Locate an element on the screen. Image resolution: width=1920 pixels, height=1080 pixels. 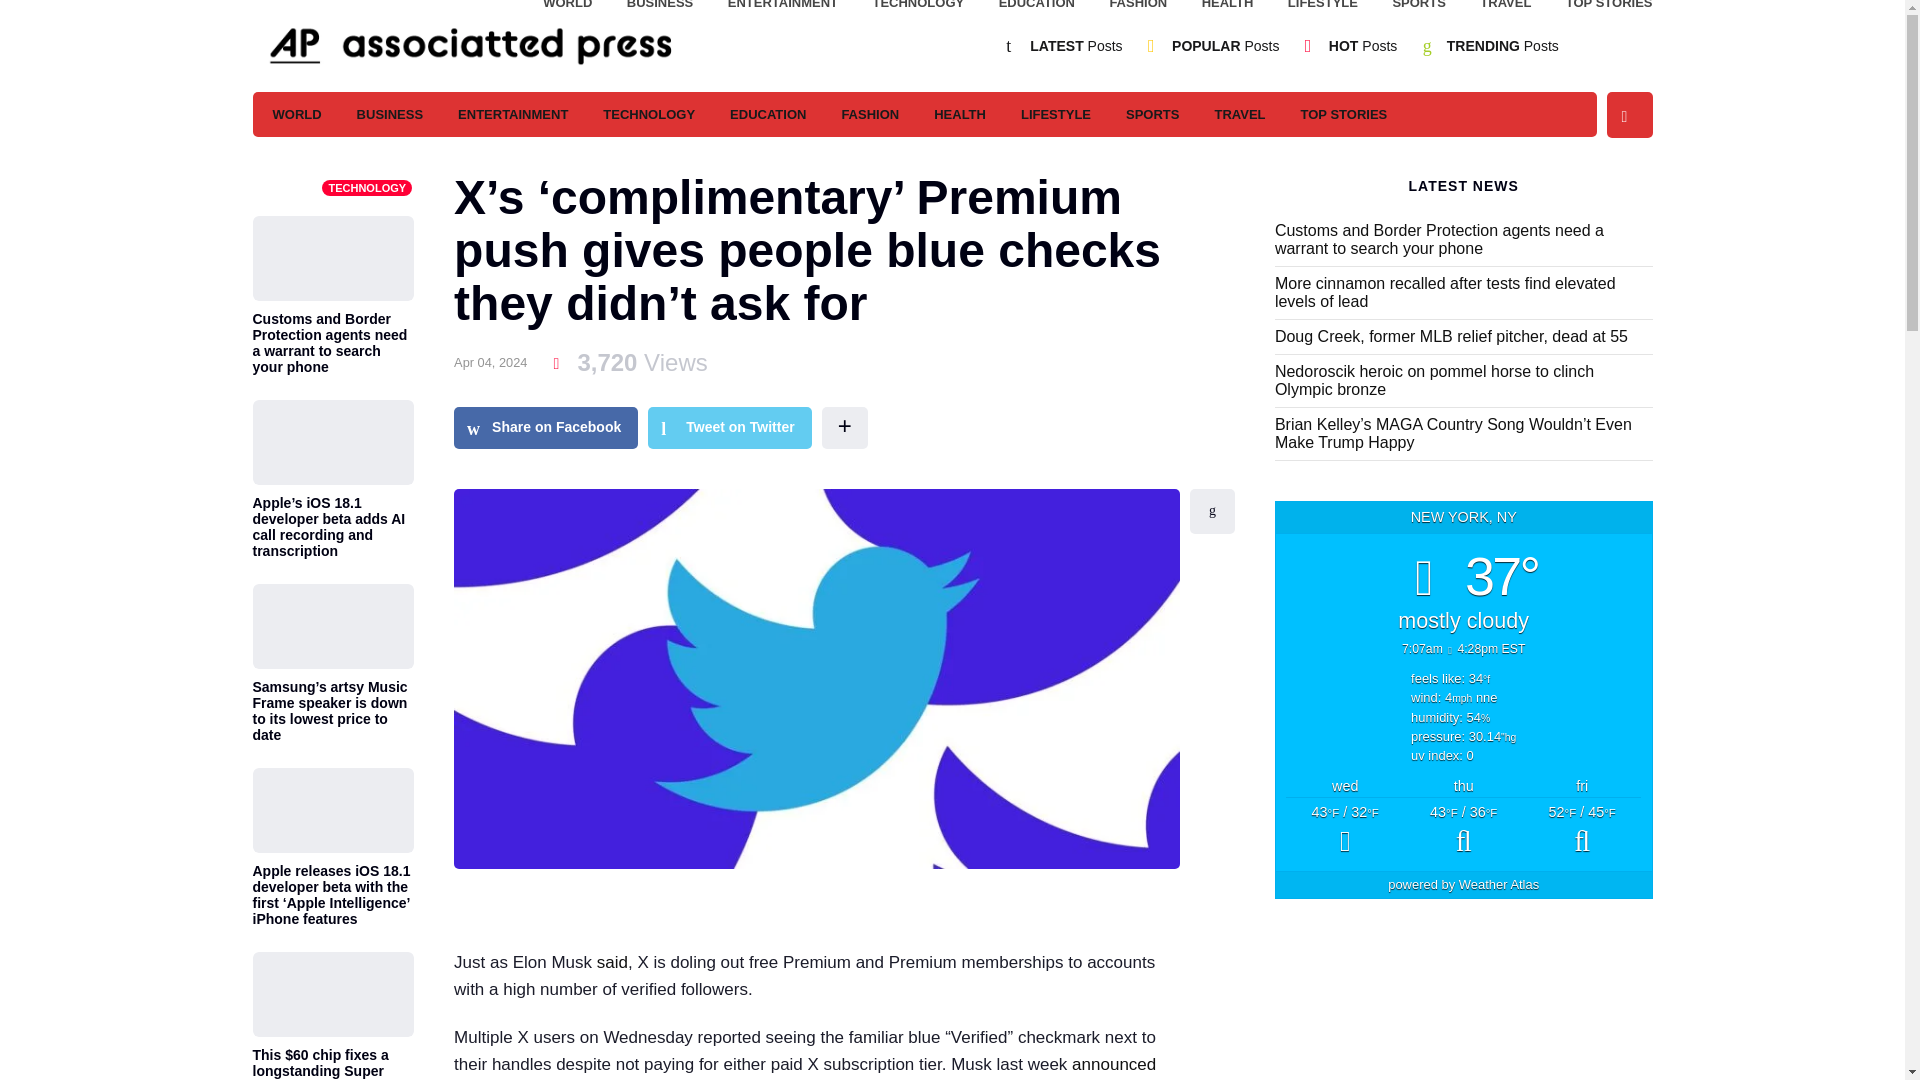
WORLD is located at coordinates (296, 114).